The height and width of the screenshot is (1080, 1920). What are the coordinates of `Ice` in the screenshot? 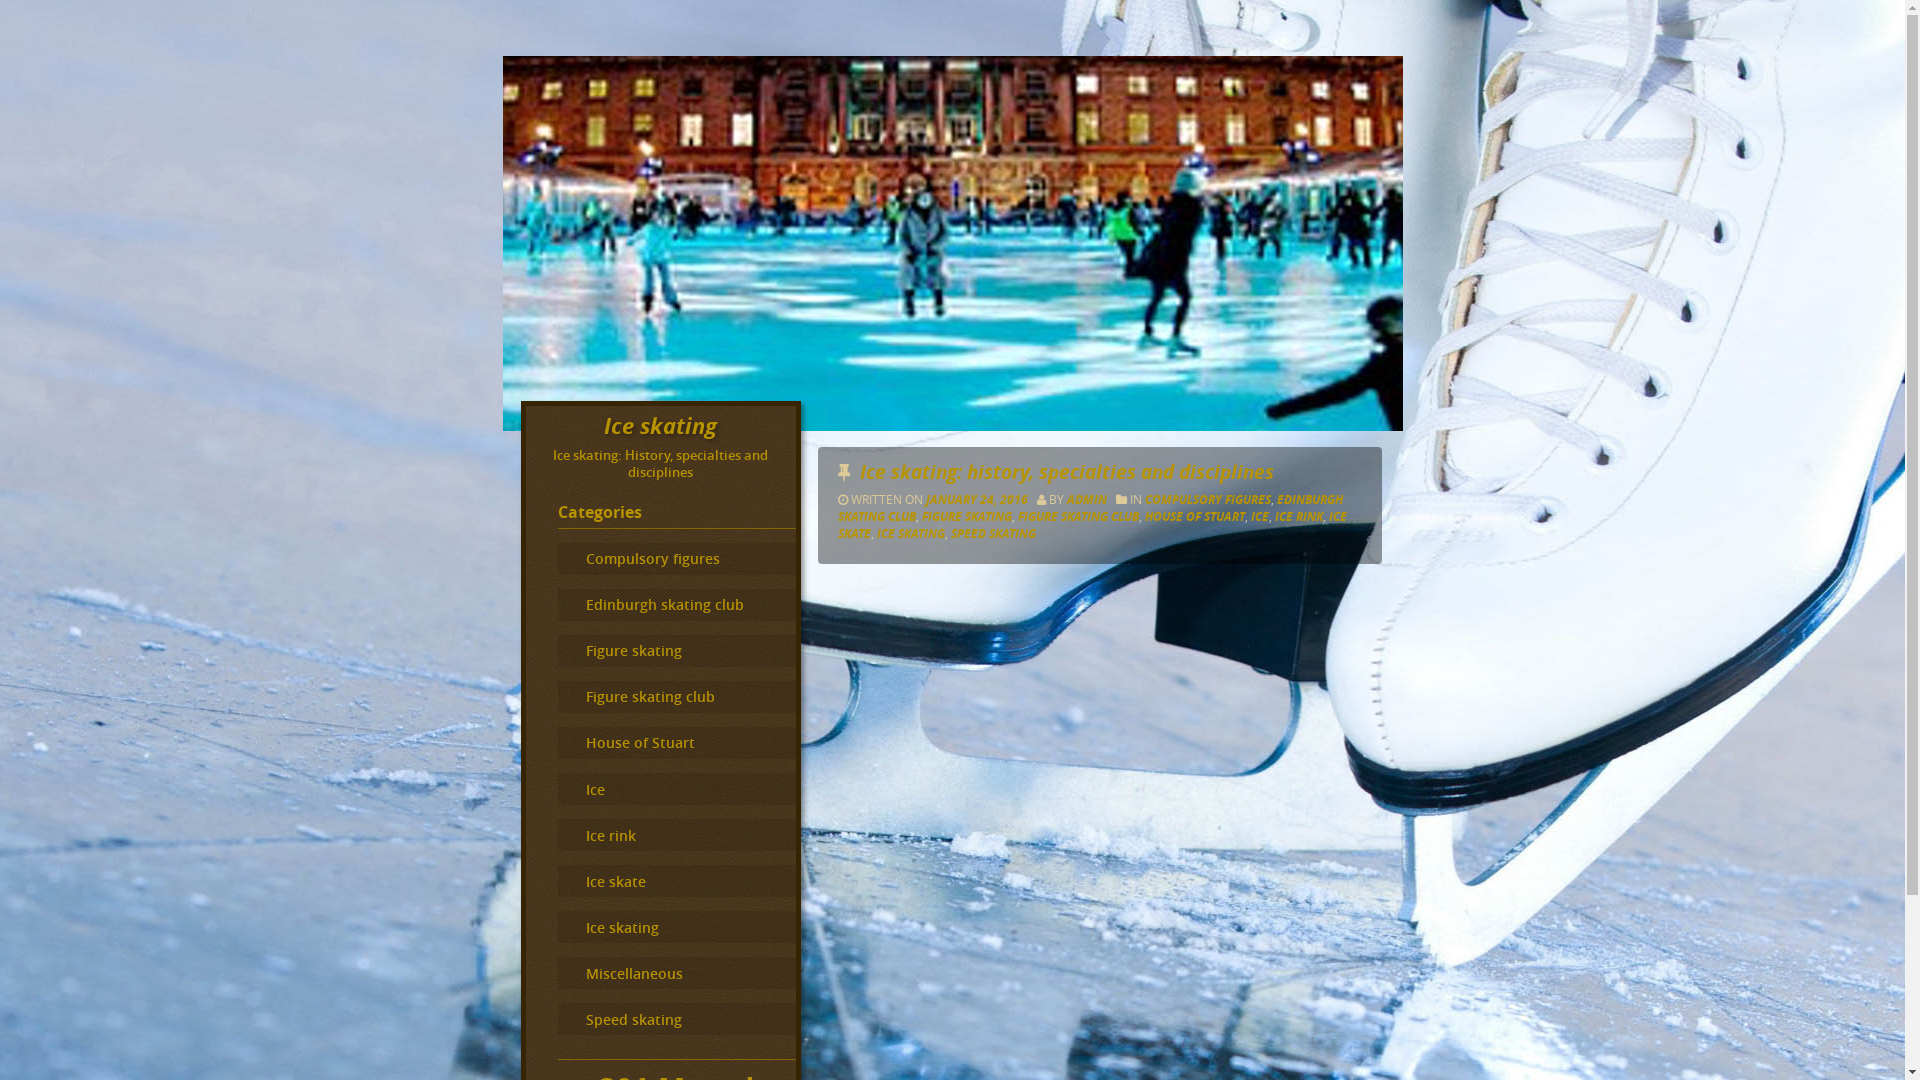 It's located at (677, 789).